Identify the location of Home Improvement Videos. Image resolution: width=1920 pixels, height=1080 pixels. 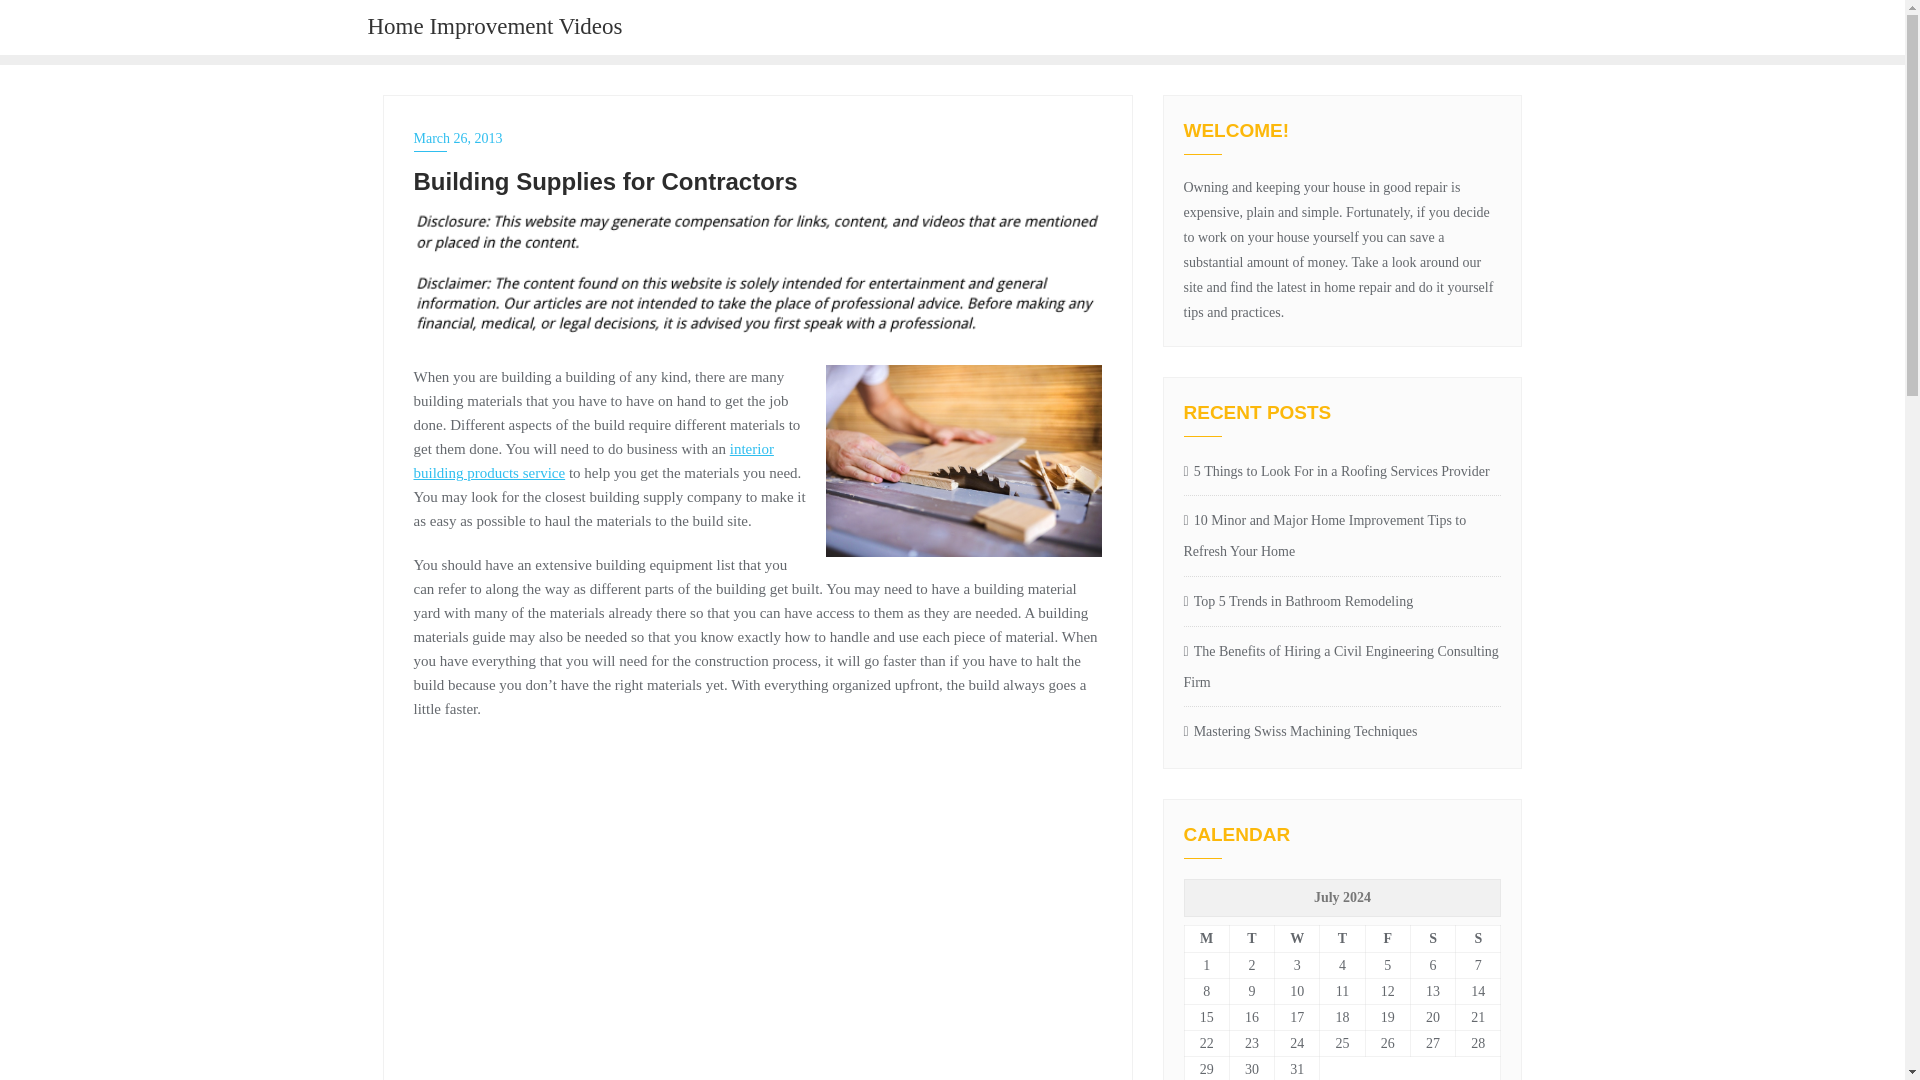
(495, 28).